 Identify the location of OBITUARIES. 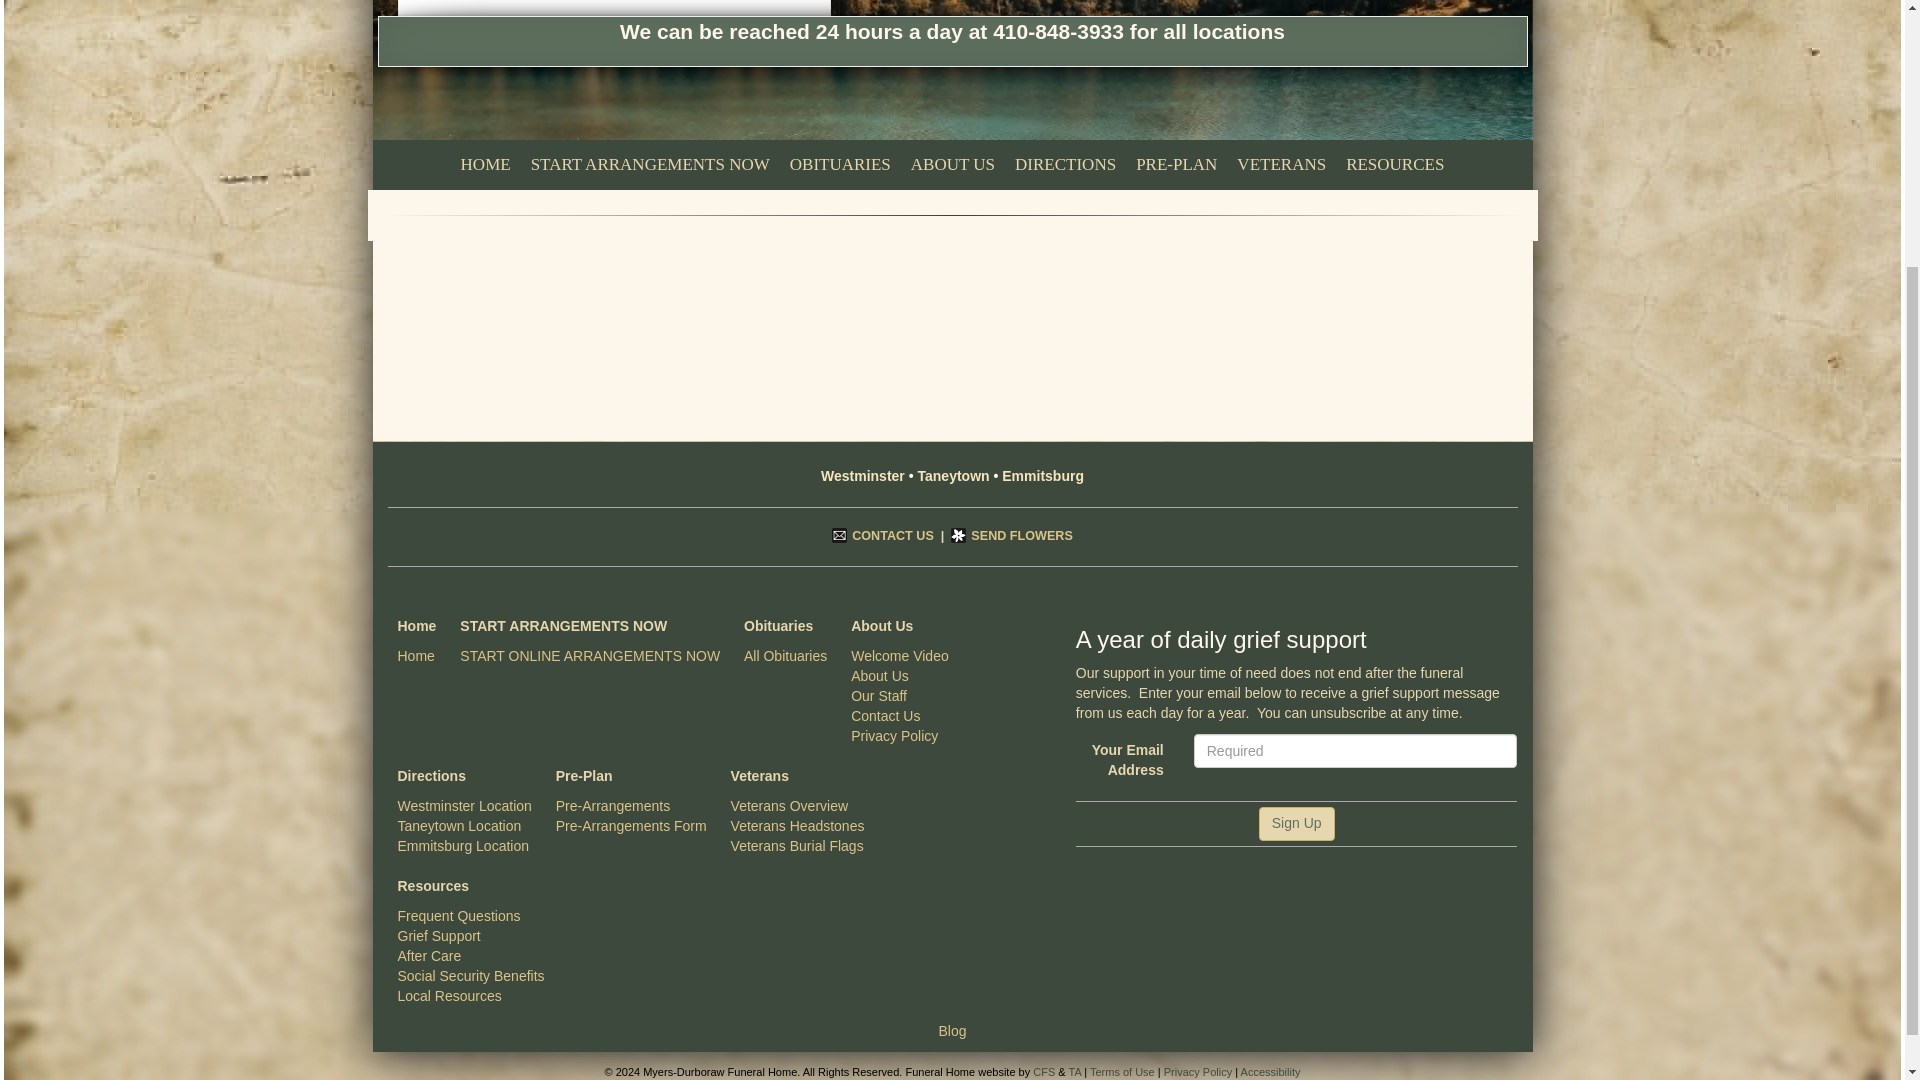
(840, 165).